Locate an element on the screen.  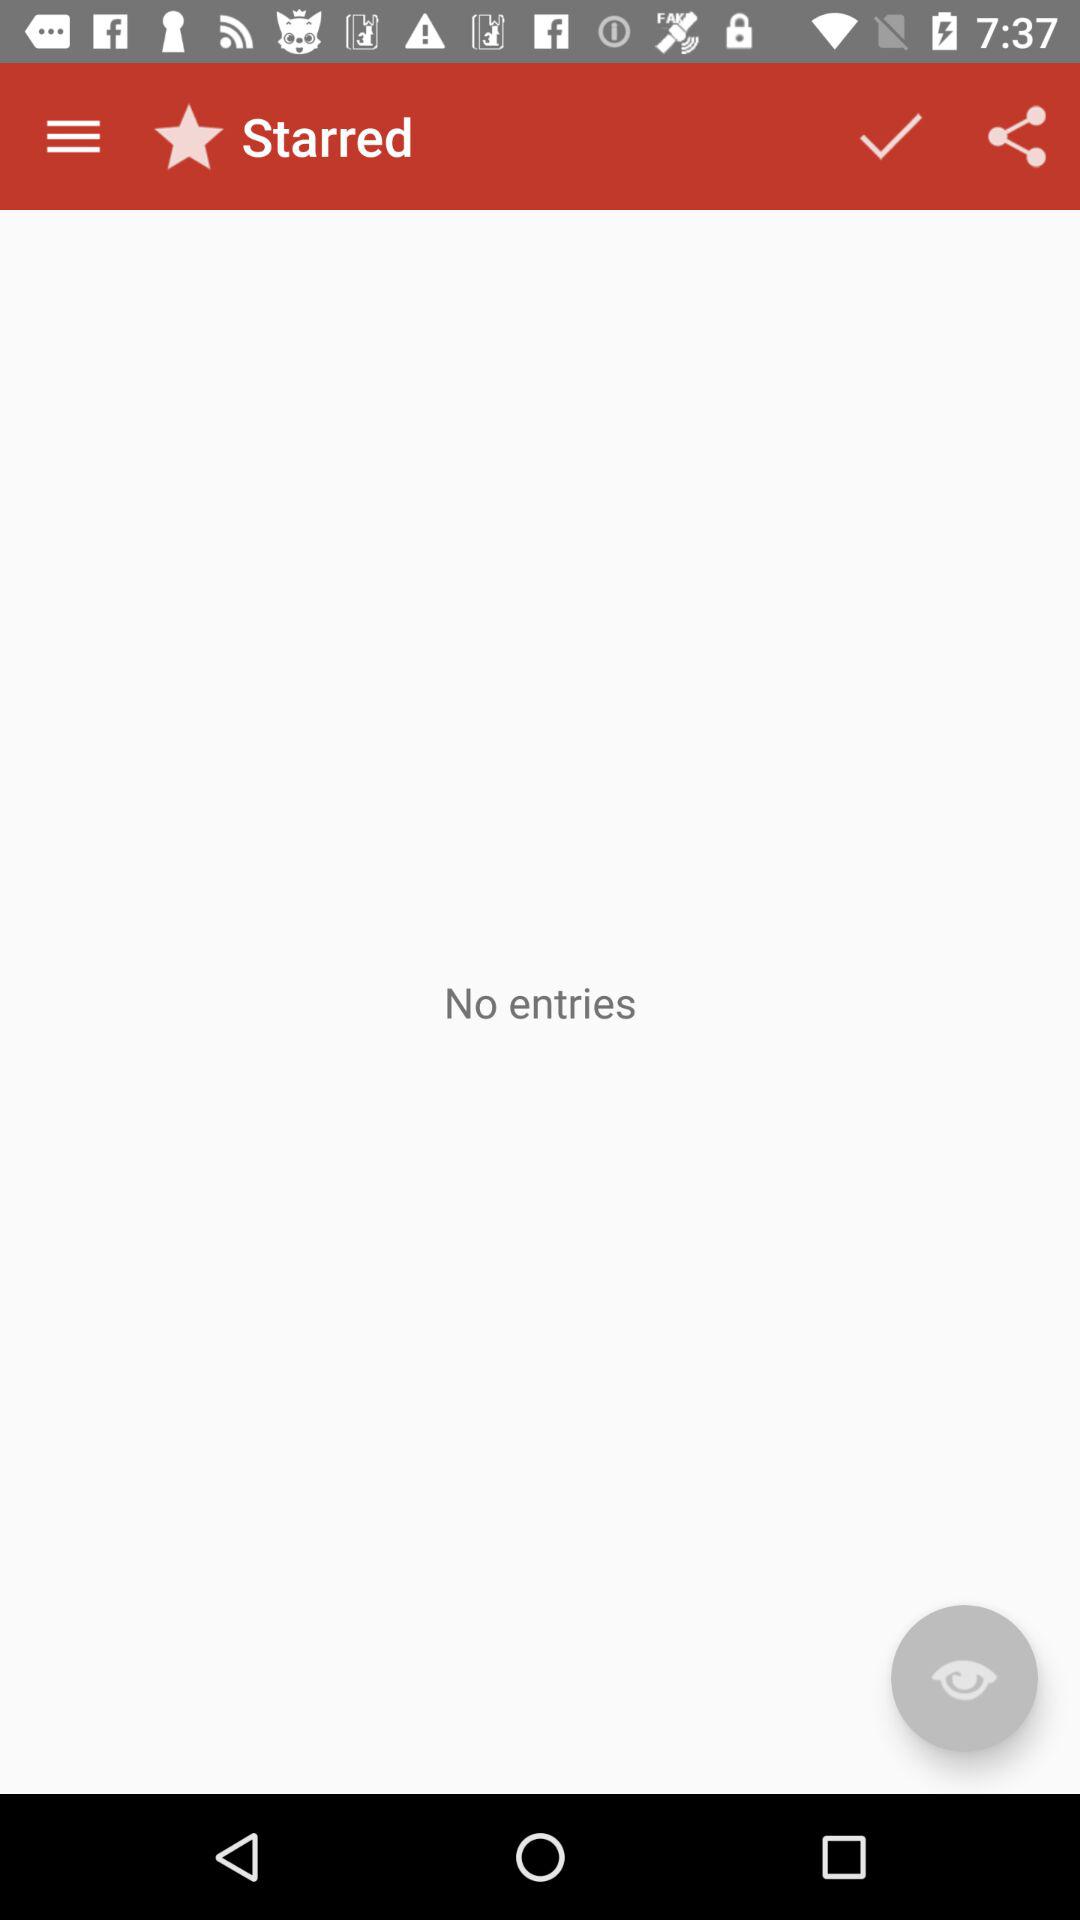
click the item at the bottom right corner is located at coordinates (964, 1678).